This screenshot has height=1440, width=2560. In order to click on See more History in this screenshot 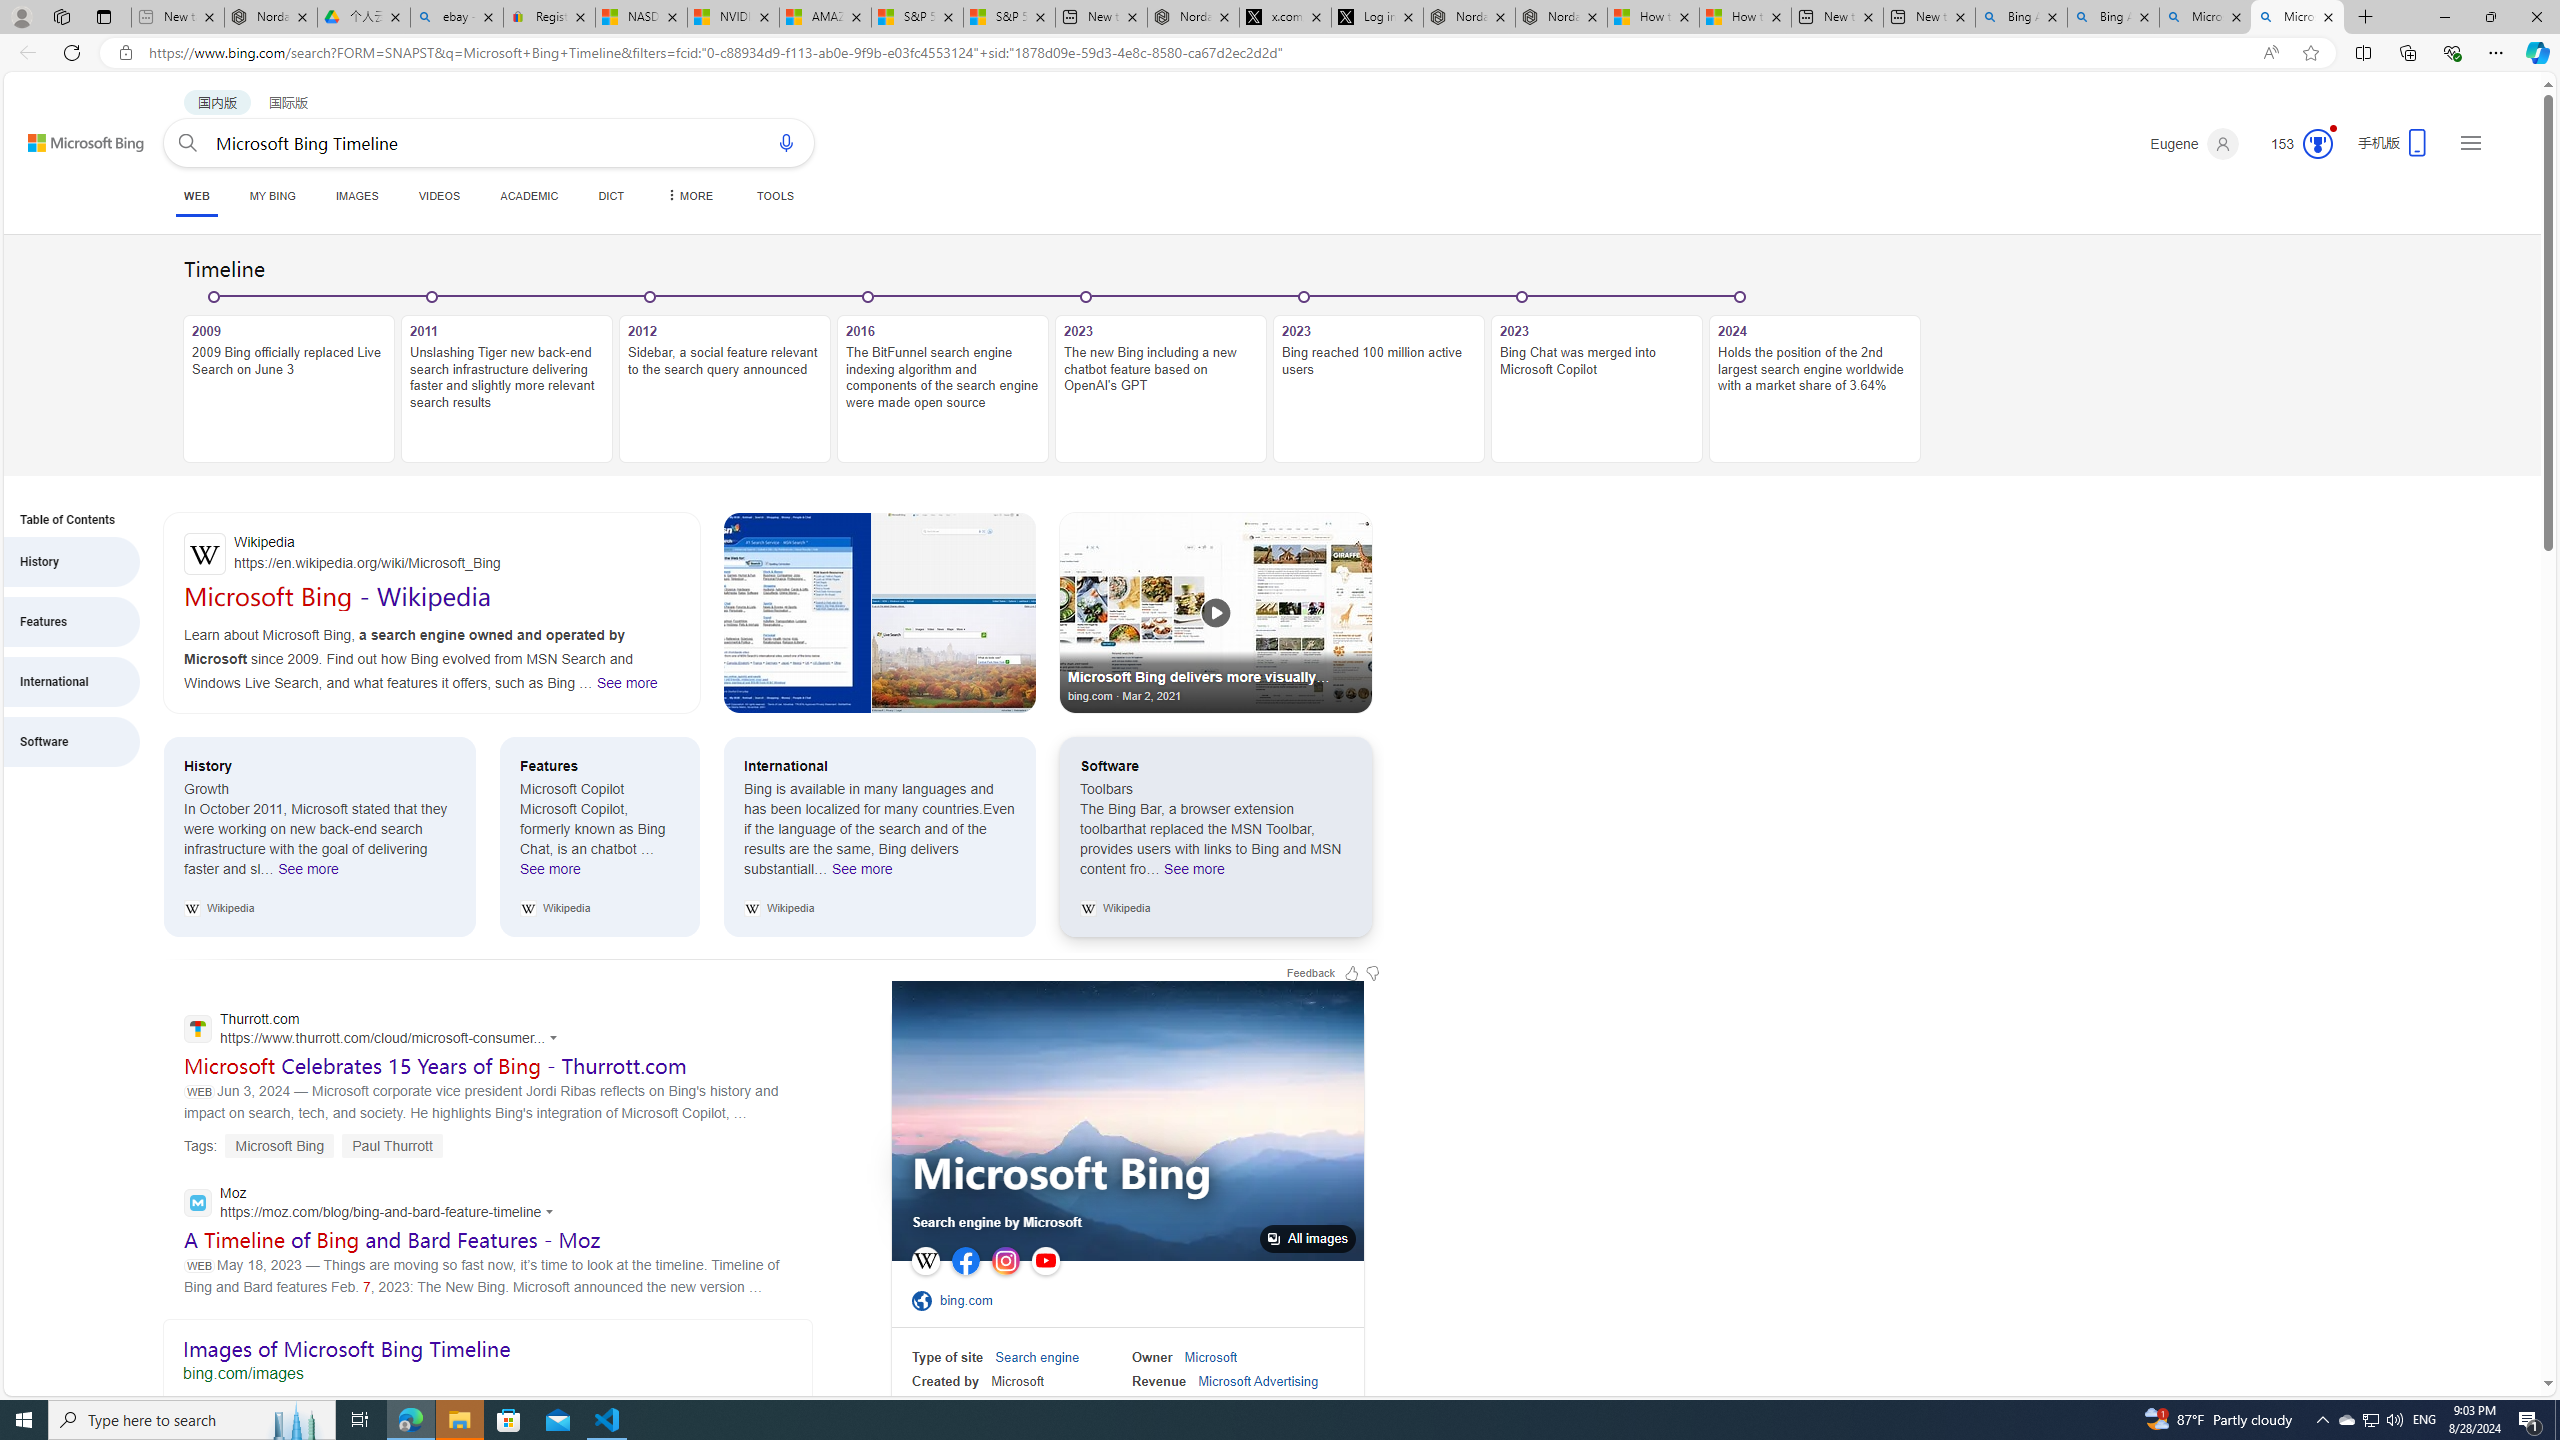, I will do `click(308, 874)`.